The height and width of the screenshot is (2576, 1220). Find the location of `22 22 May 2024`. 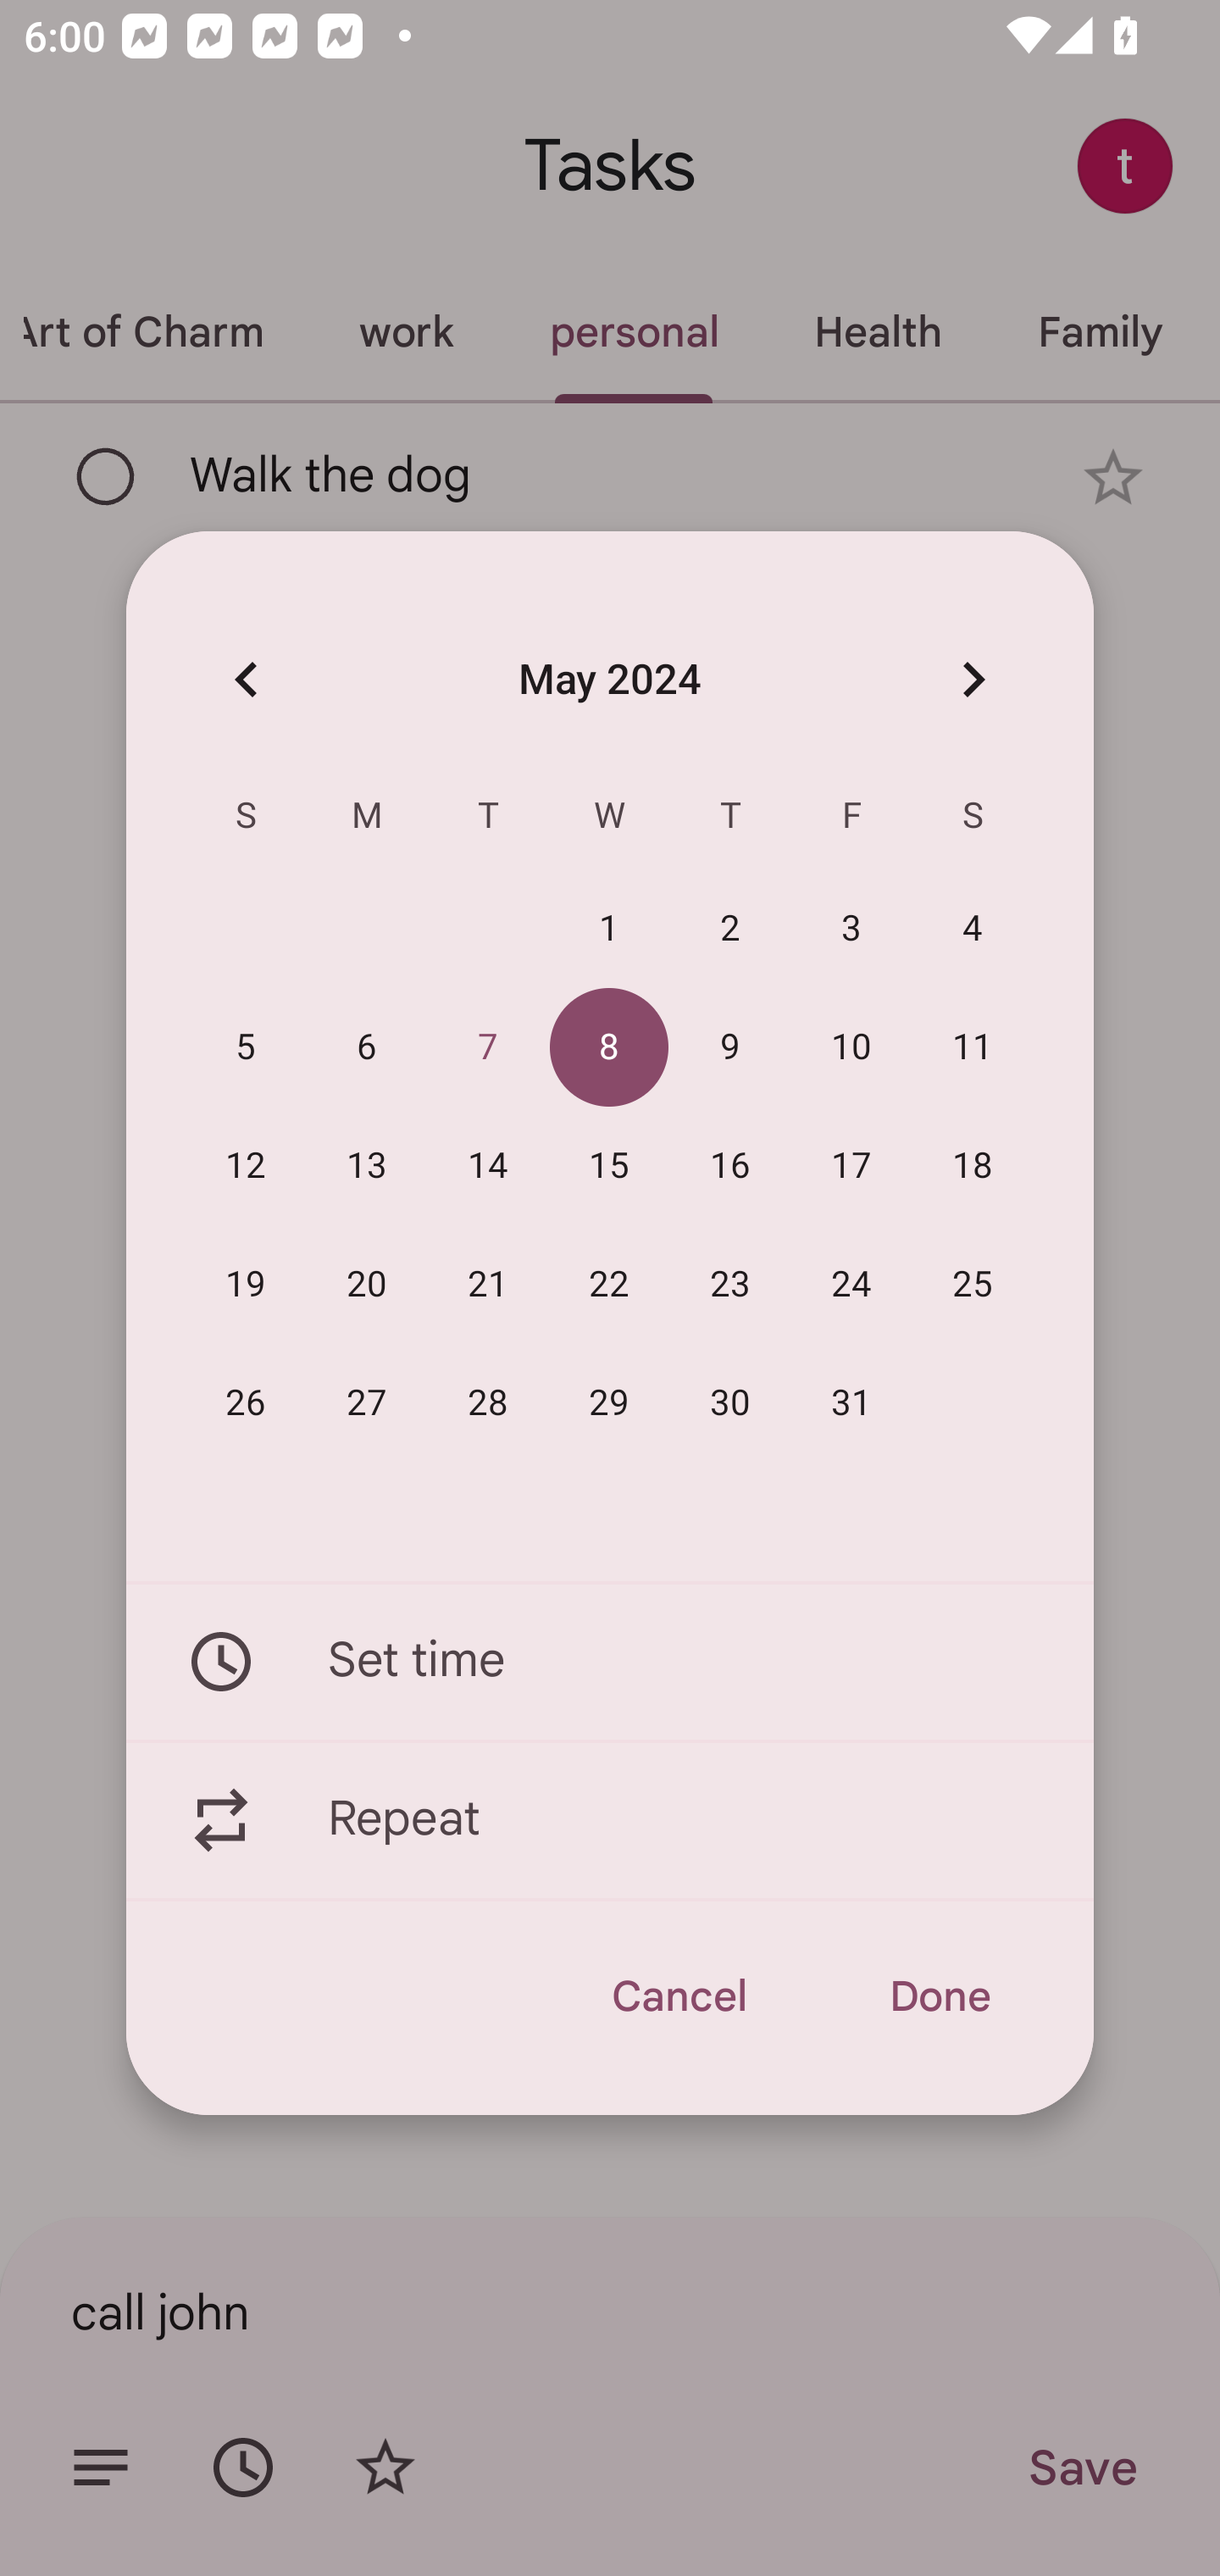

22 22 May 2024 is located at coordinates (609, 1285).